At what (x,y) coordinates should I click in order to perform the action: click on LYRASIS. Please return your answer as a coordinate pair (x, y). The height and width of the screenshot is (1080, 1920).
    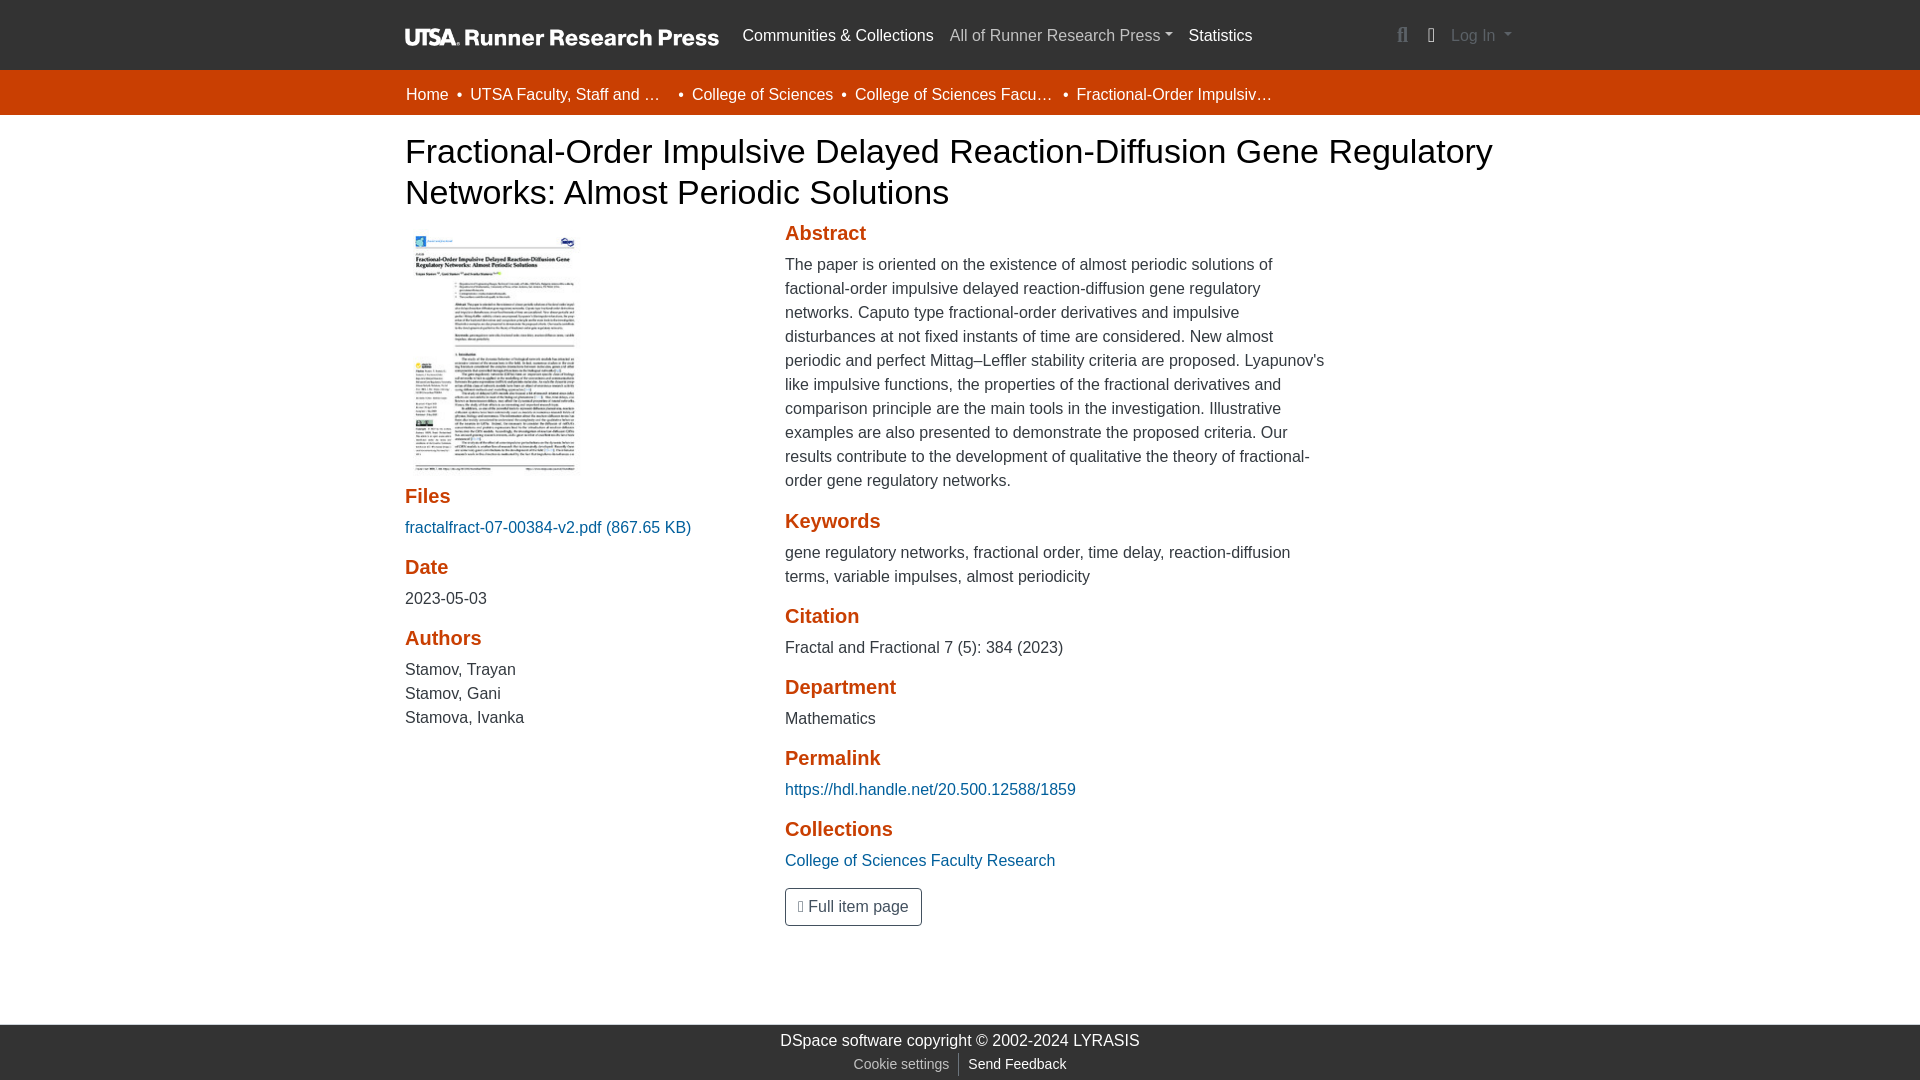
    Looking at the image, I should click on (1106, 1040).